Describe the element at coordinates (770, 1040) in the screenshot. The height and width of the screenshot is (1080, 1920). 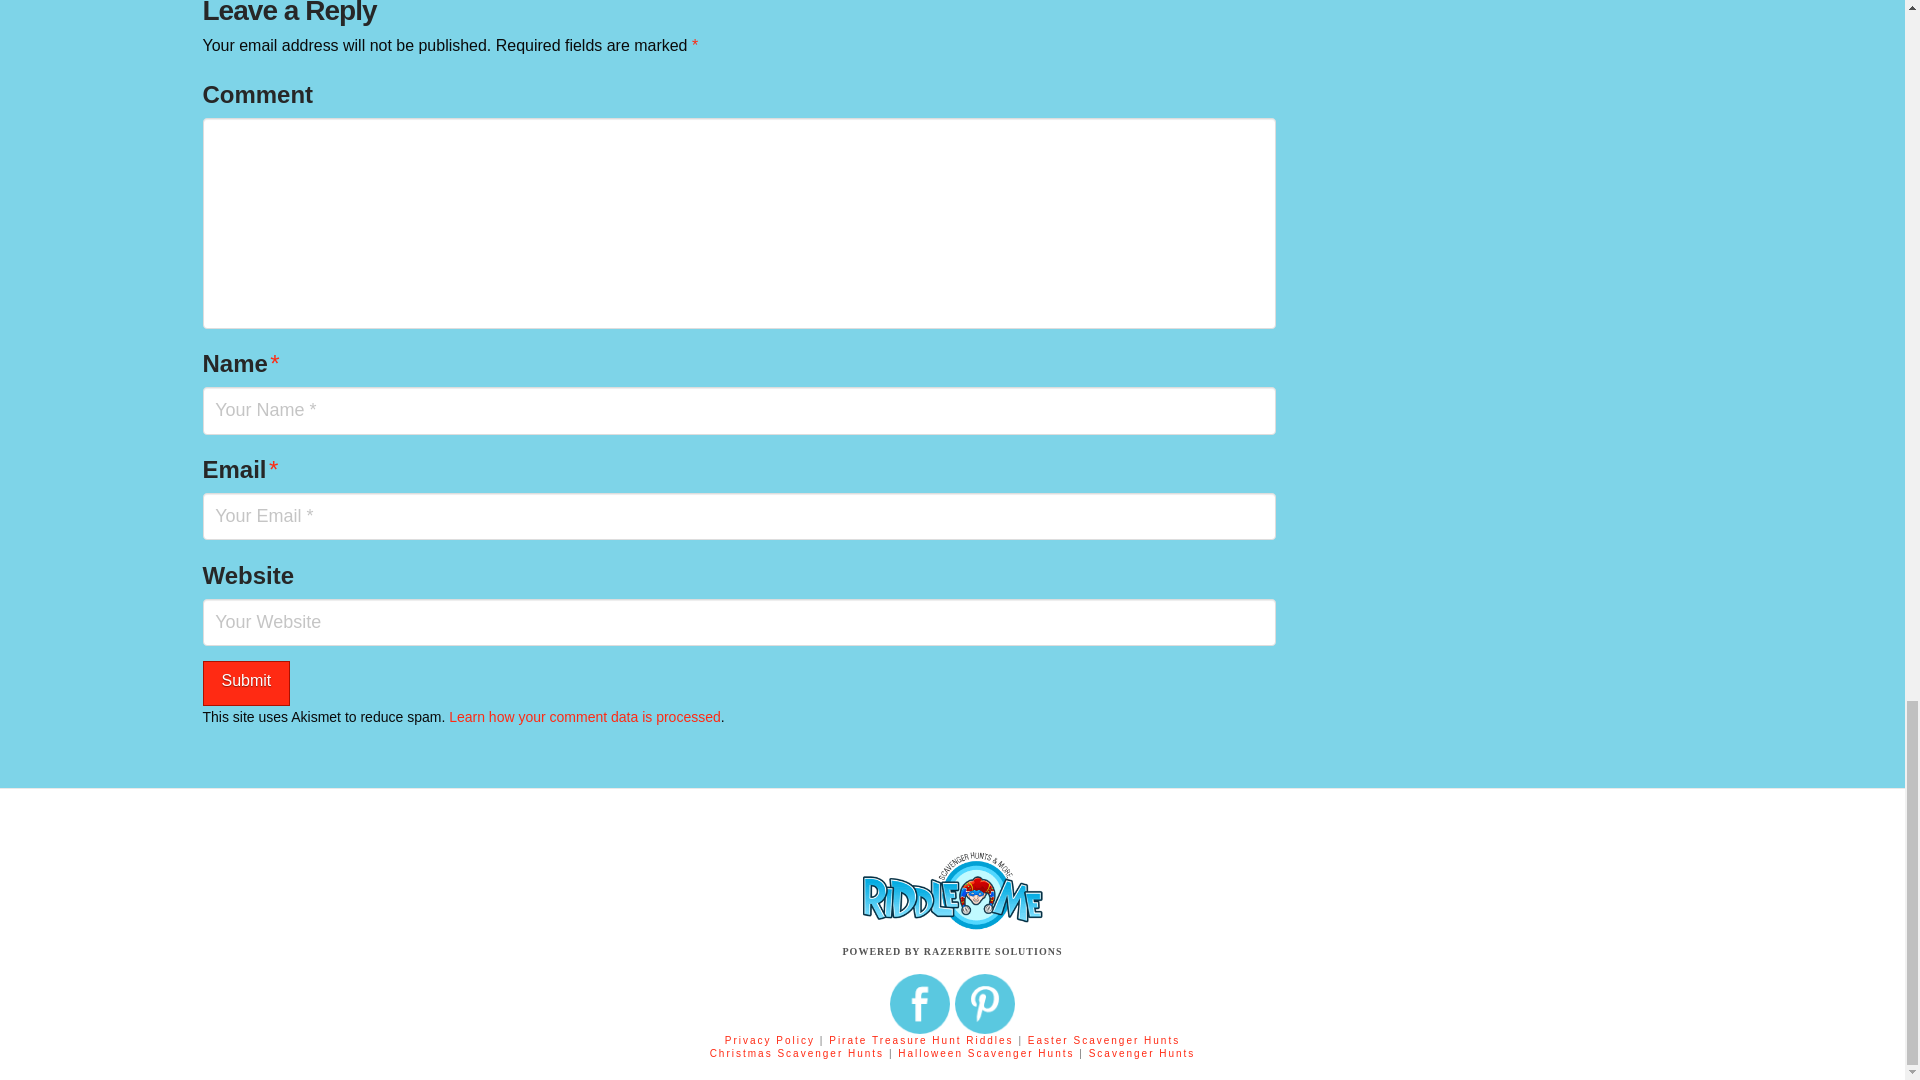
I see `Privacy Policy` at that location.